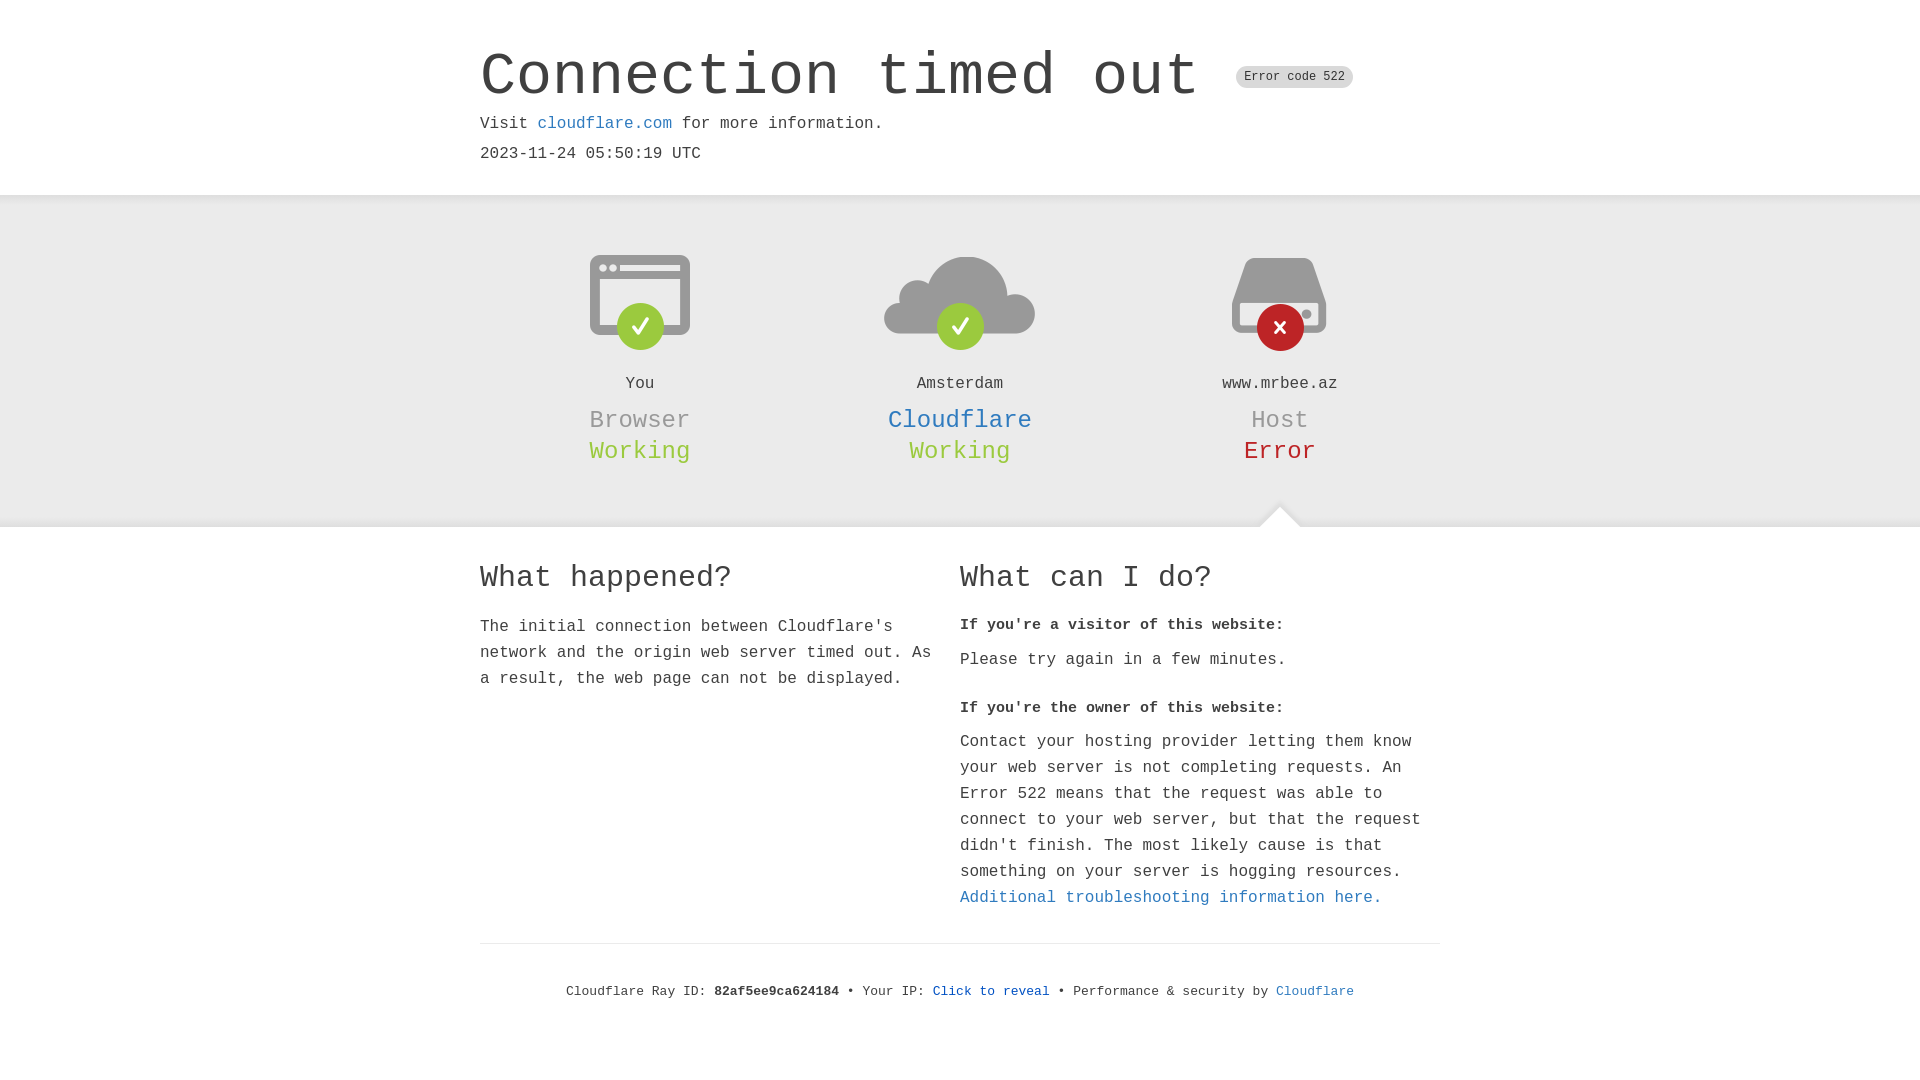 The image size is (1920, 1080). What do you see at coordinates (1315, 992) in the screenshot?
I see `Cloudflare` at bounding box center [1315, 992].